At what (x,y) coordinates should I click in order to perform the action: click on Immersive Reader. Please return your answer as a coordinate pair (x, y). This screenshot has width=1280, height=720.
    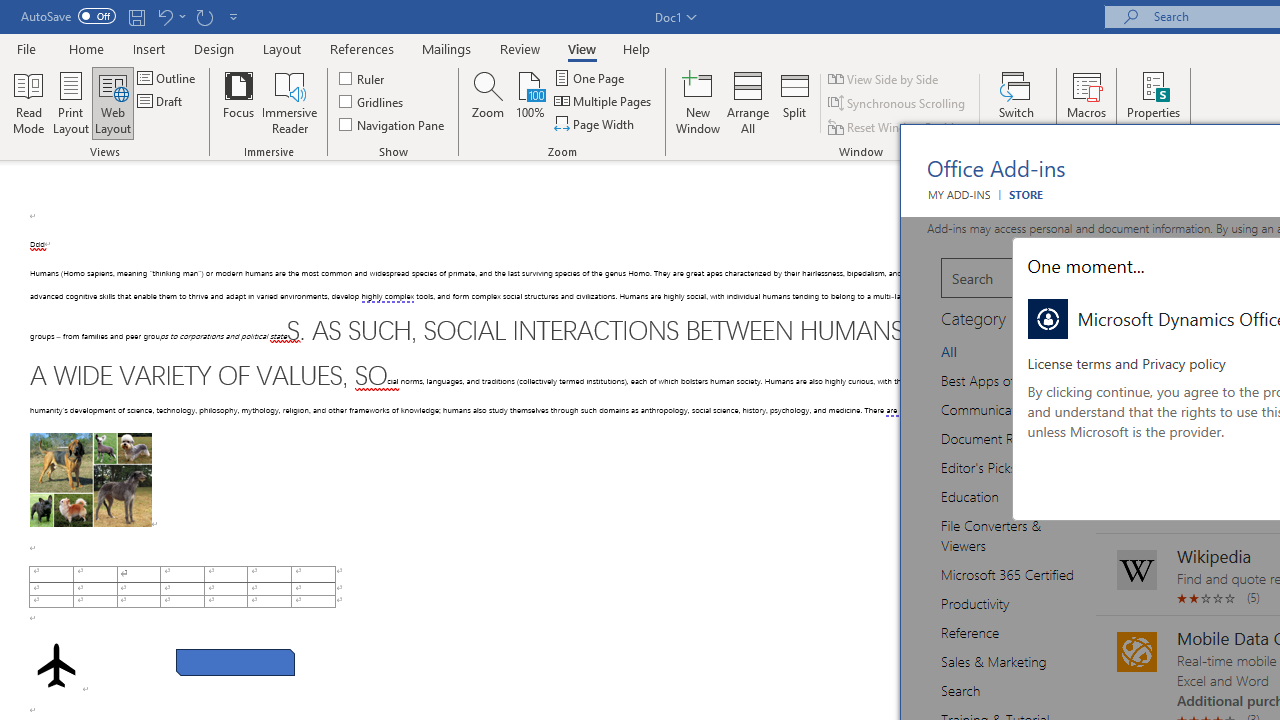
    Looking at the image, I should click on (290, 102).